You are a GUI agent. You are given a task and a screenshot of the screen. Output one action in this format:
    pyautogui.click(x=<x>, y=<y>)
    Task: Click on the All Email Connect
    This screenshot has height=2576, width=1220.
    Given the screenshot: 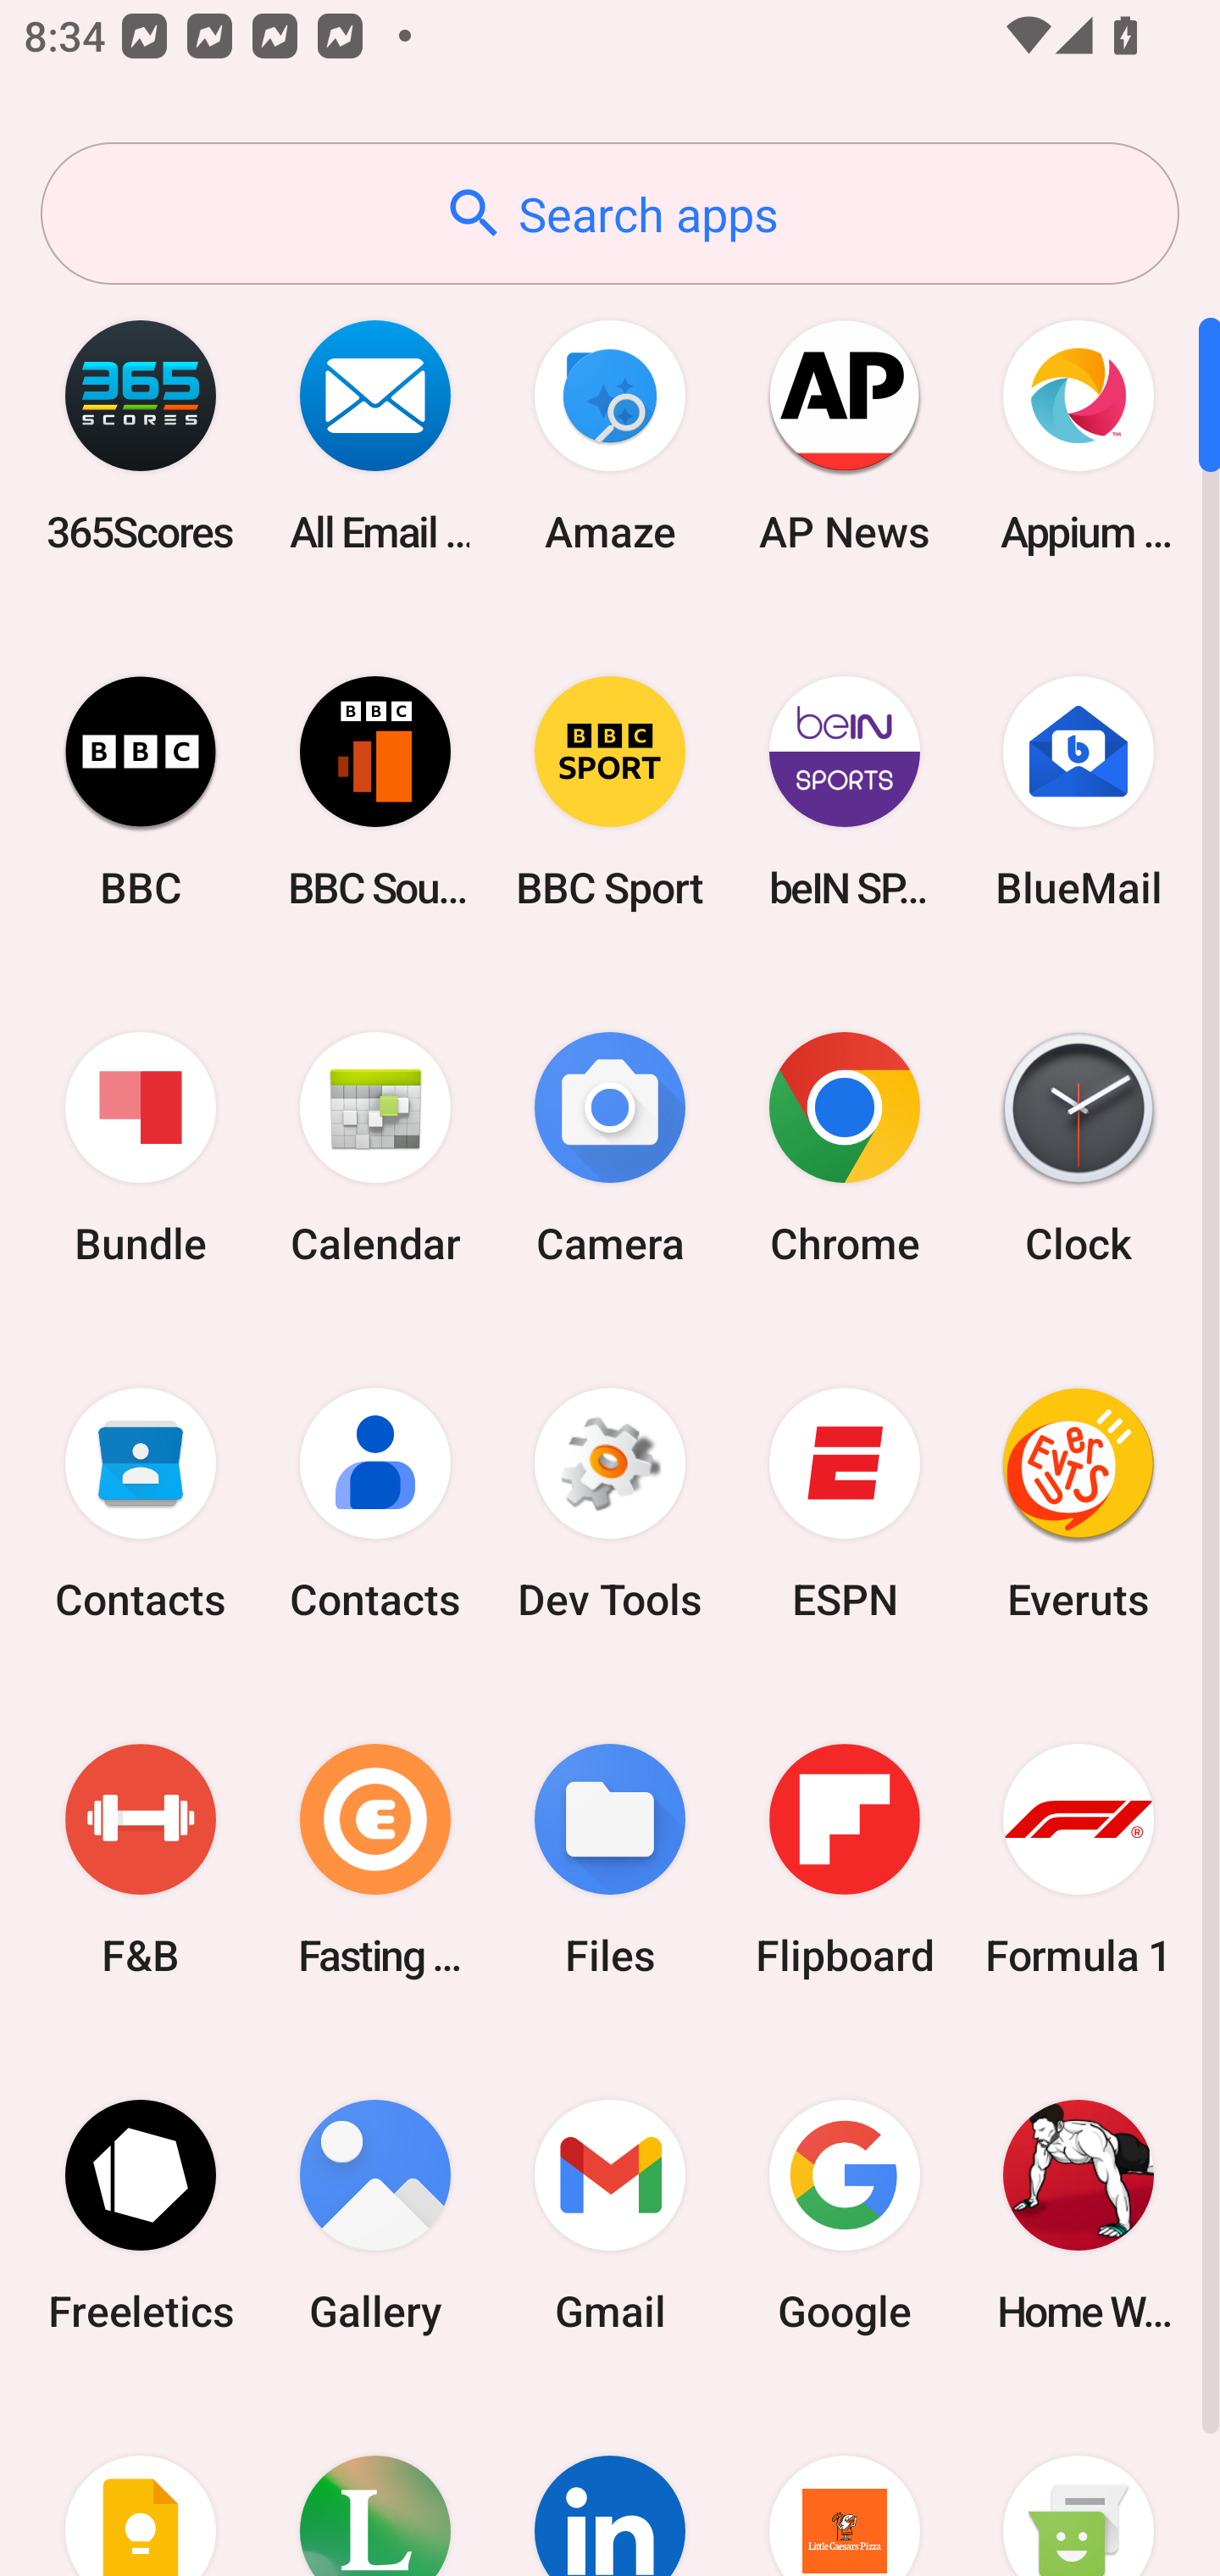 What is the action you would take?
    pyautogui.click(x=375, y=436)
    